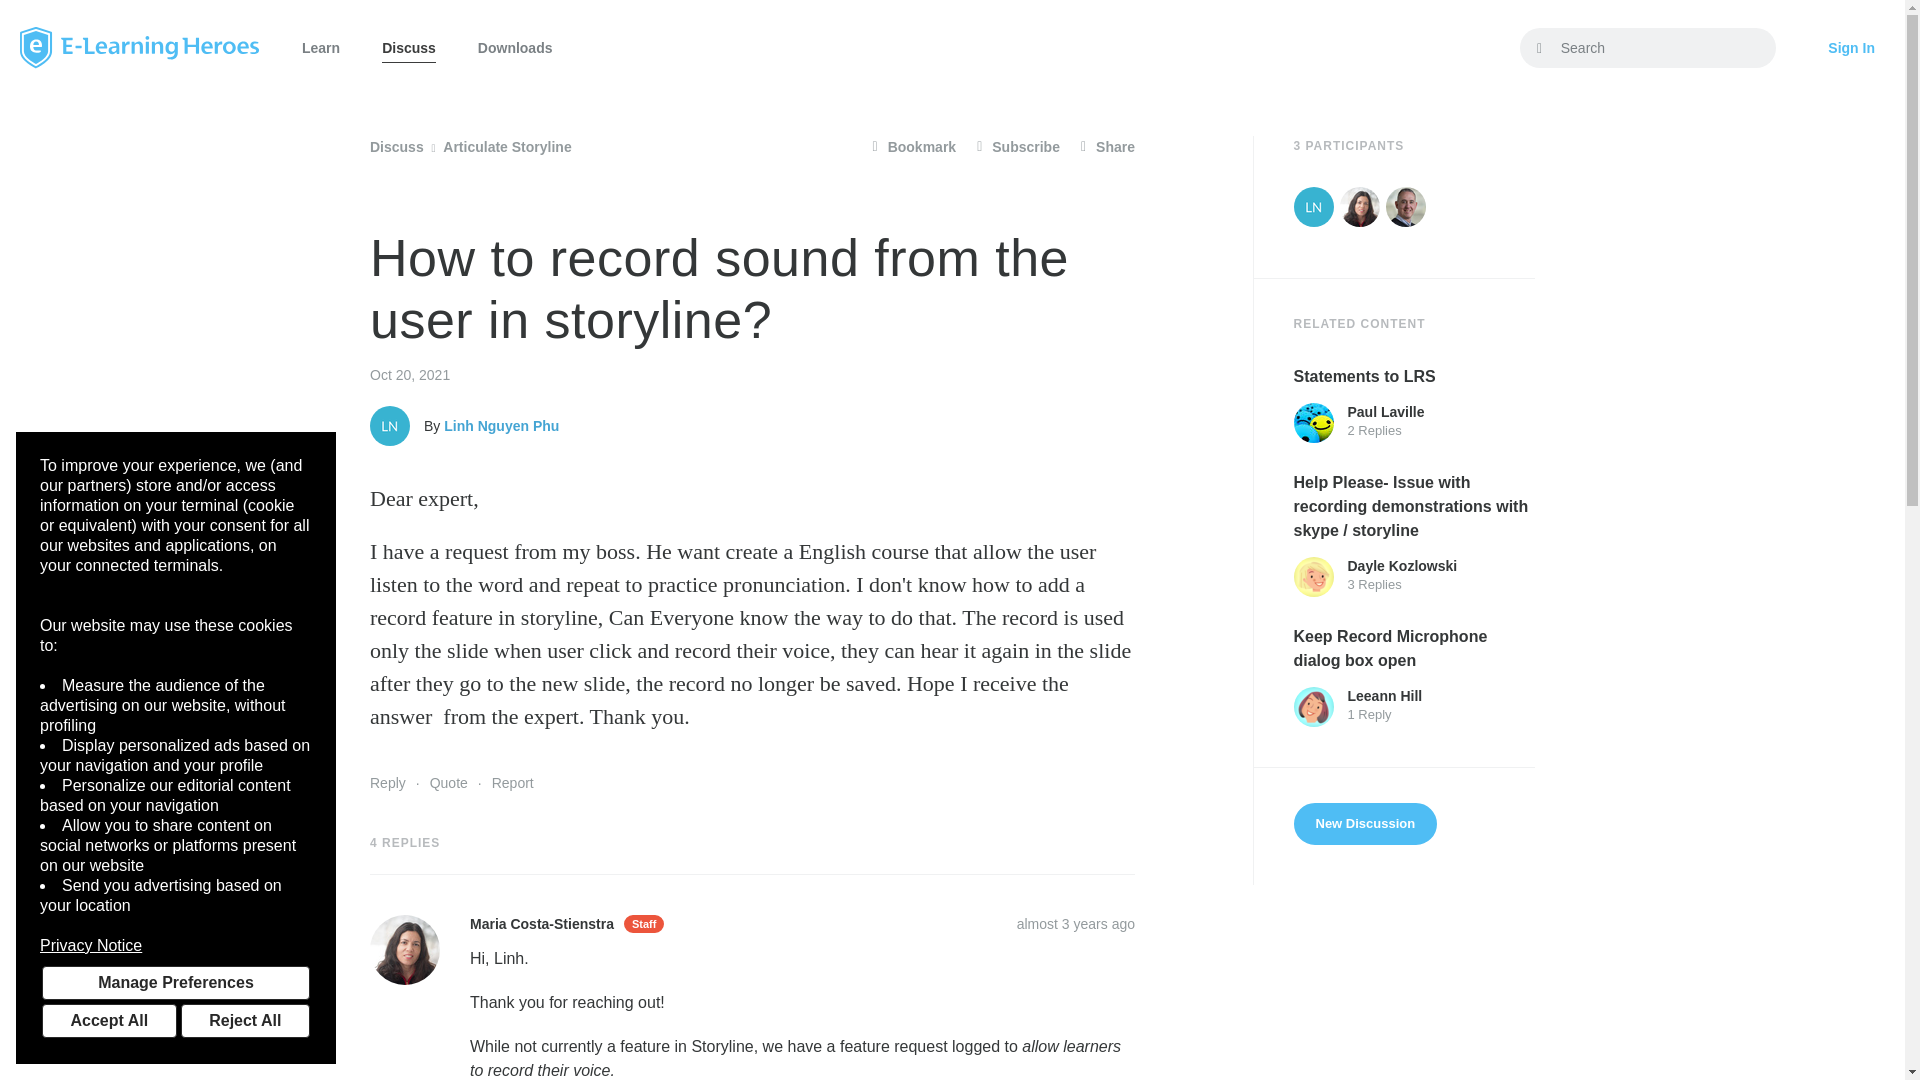 This screenshot has height=1080, width=1920. Describe the element at coordinates (139, 48) in the screenshot. I see `E-Learning Heroes` at that location.